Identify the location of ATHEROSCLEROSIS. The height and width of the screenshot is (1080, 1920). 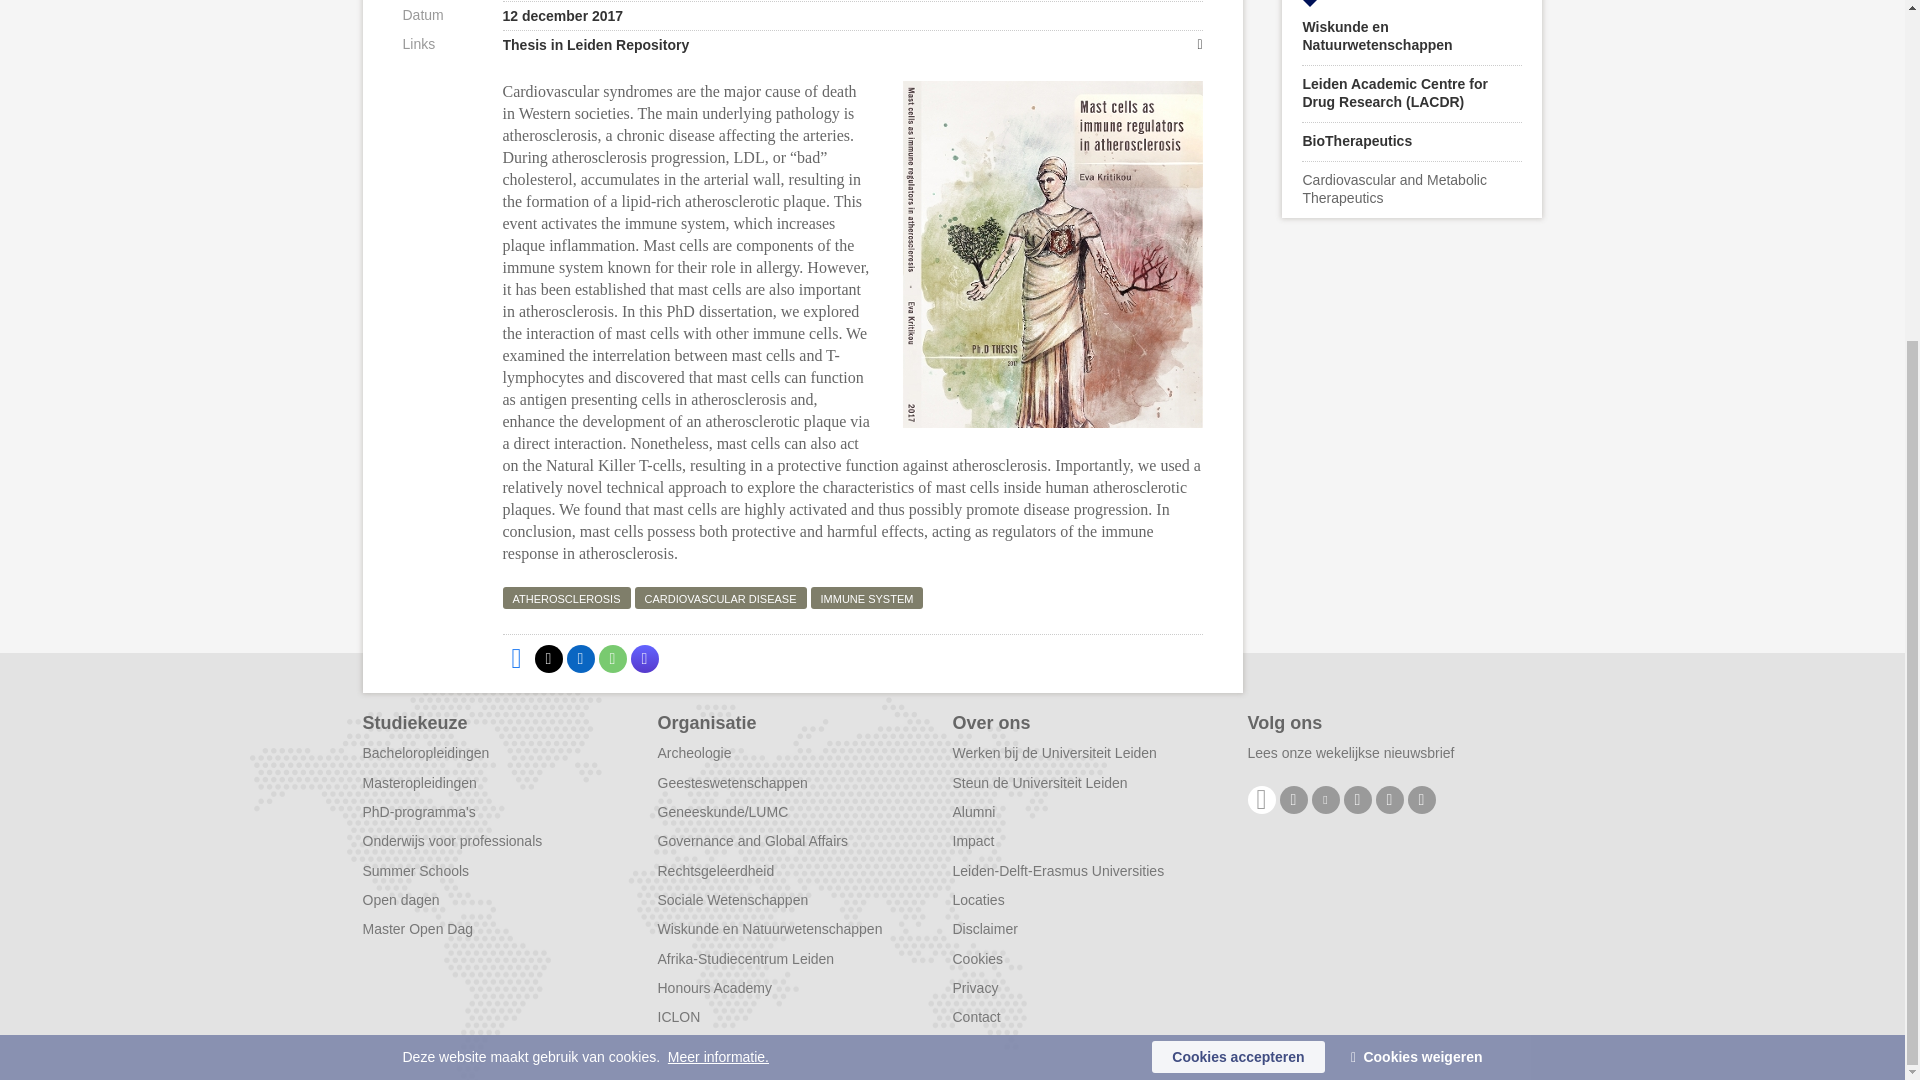
(565, 598).